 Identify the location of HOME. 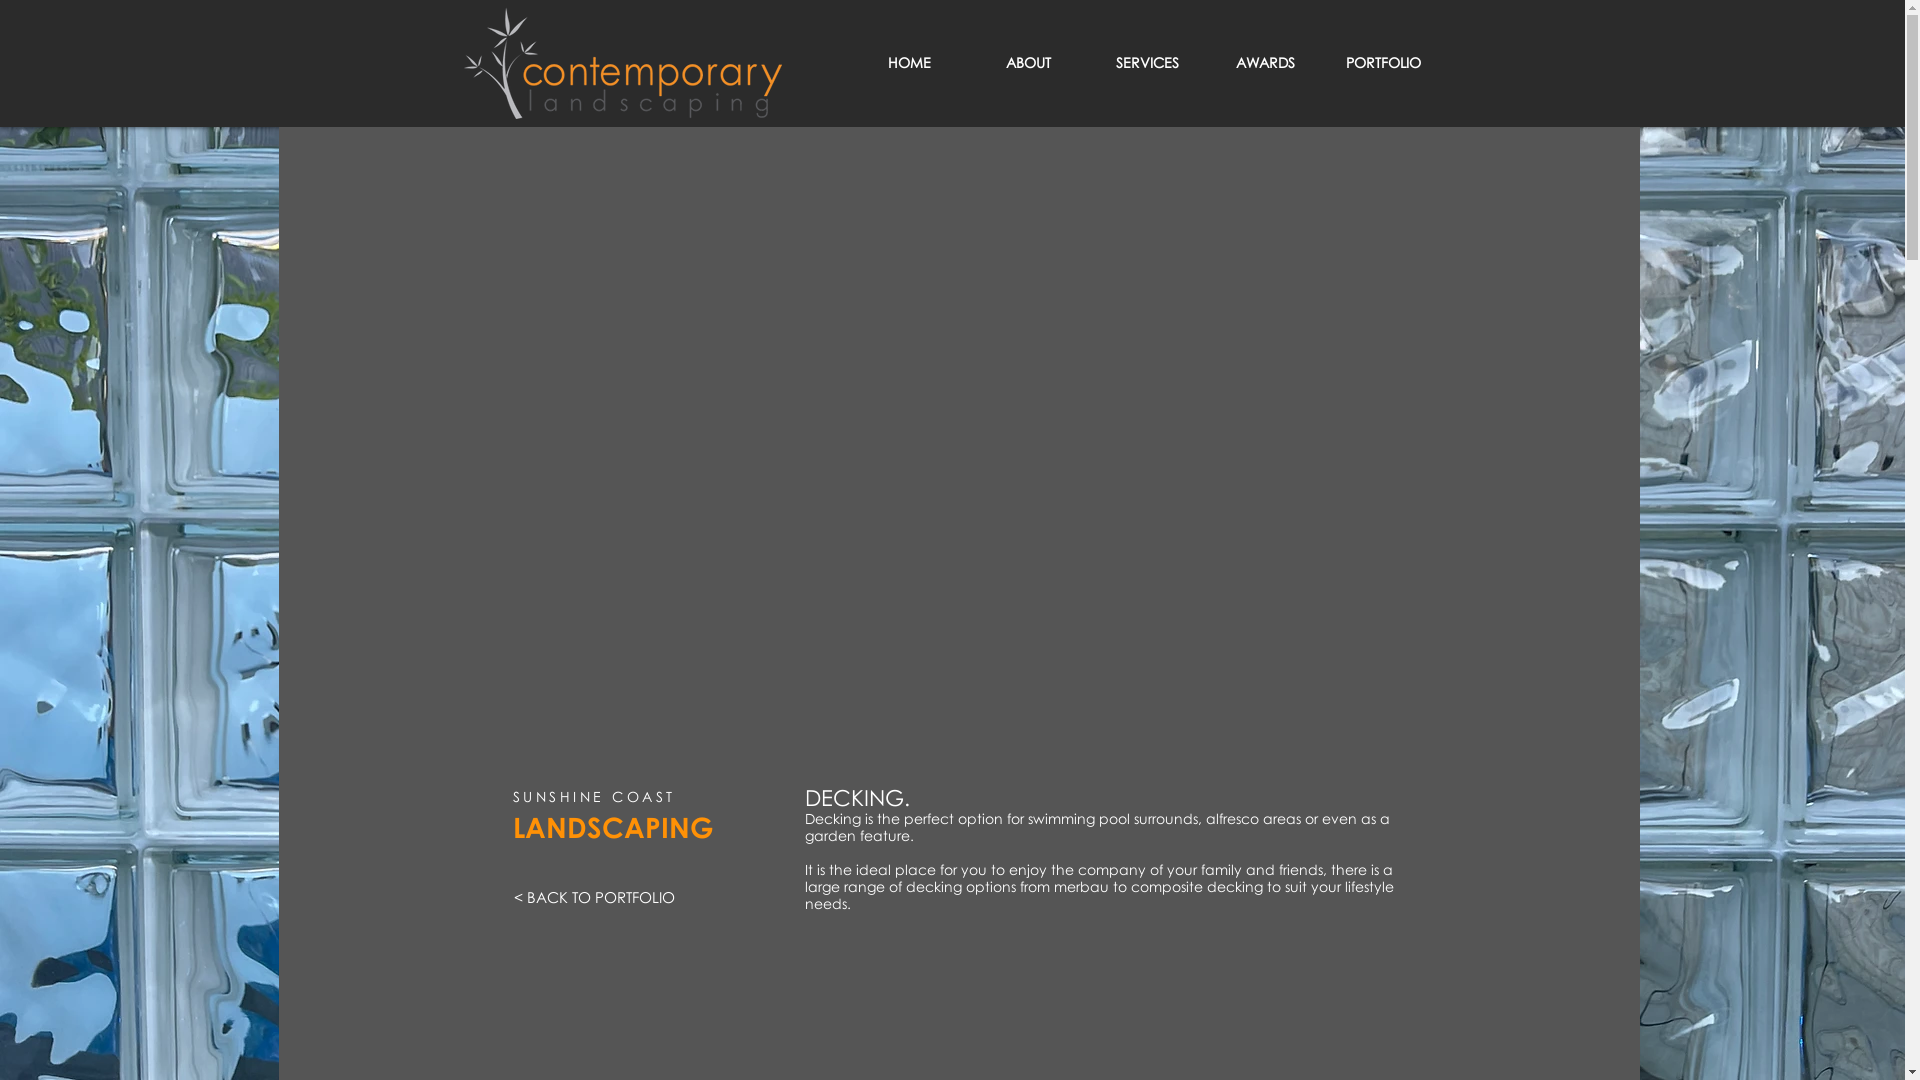
(909, 63).